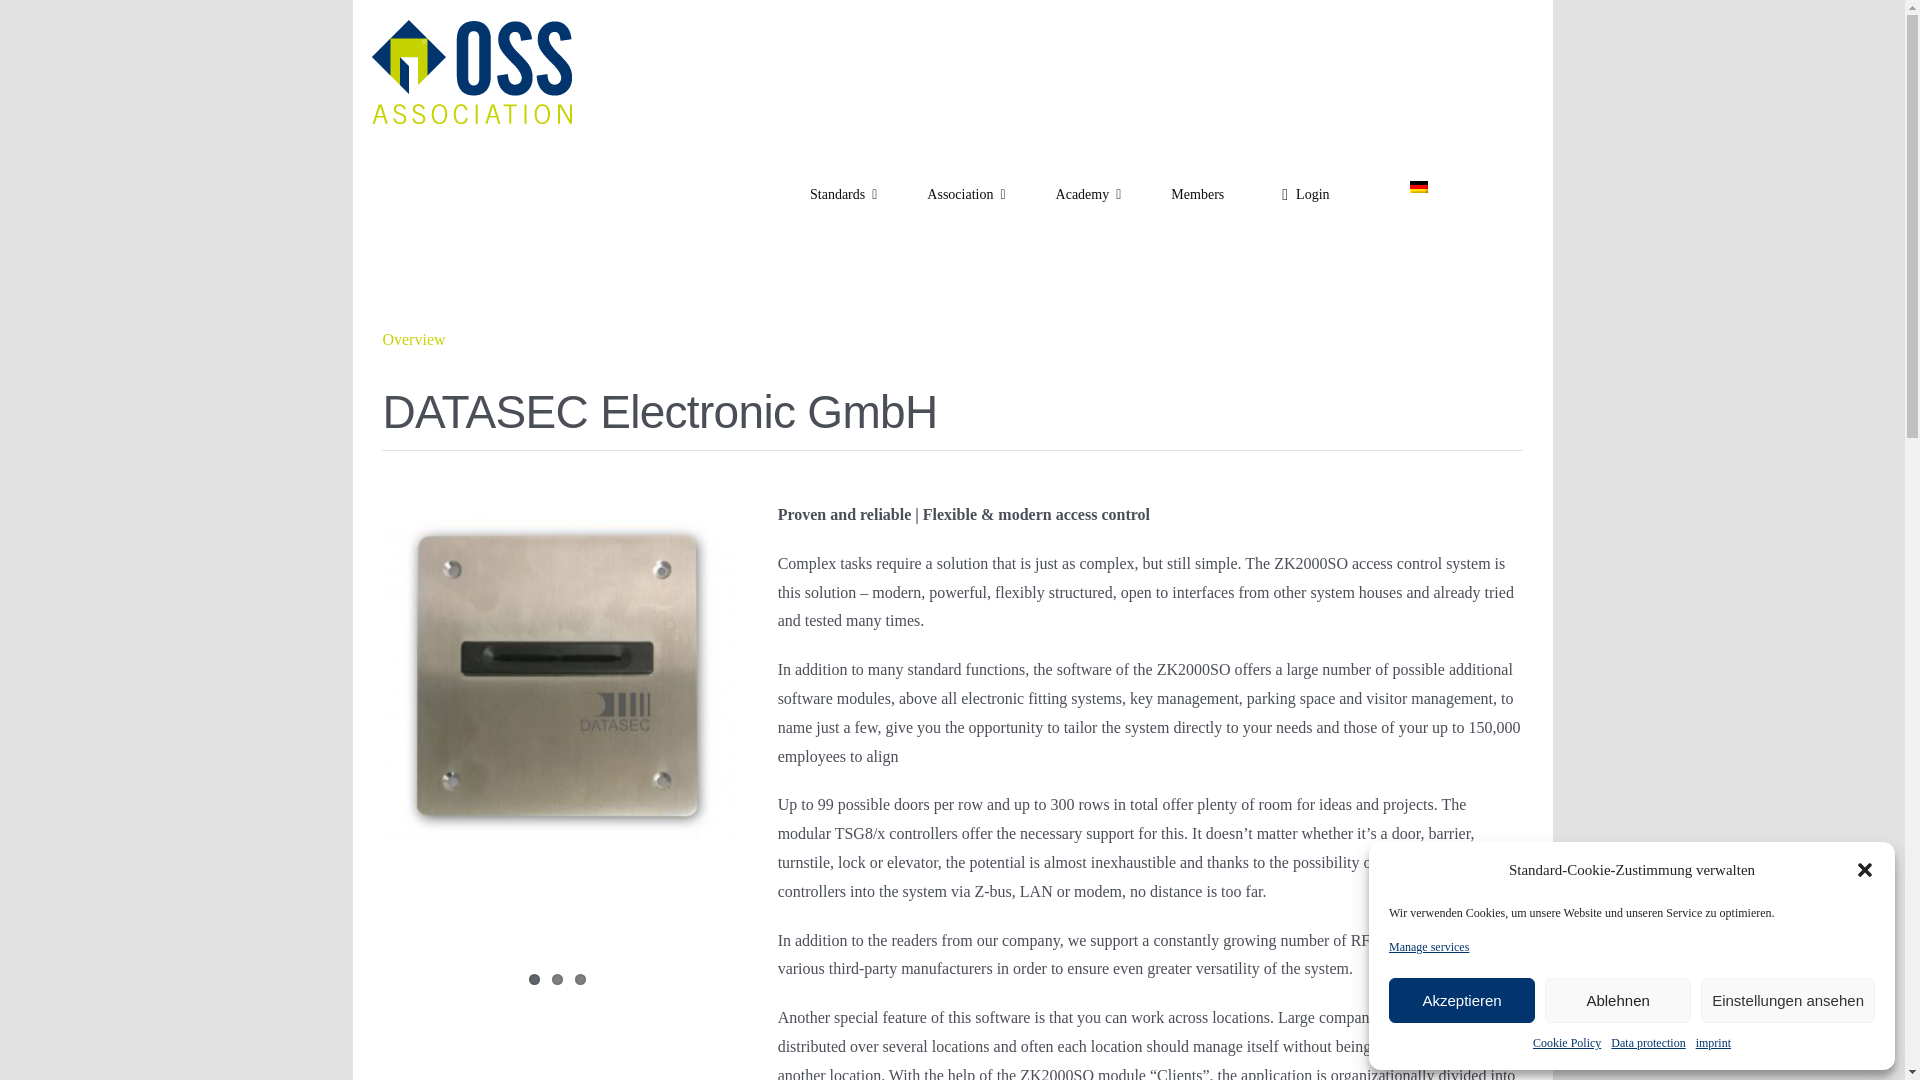  Describe the element at coordinates (1428, 948) in the screenshot. I see `Manage services` at that location.